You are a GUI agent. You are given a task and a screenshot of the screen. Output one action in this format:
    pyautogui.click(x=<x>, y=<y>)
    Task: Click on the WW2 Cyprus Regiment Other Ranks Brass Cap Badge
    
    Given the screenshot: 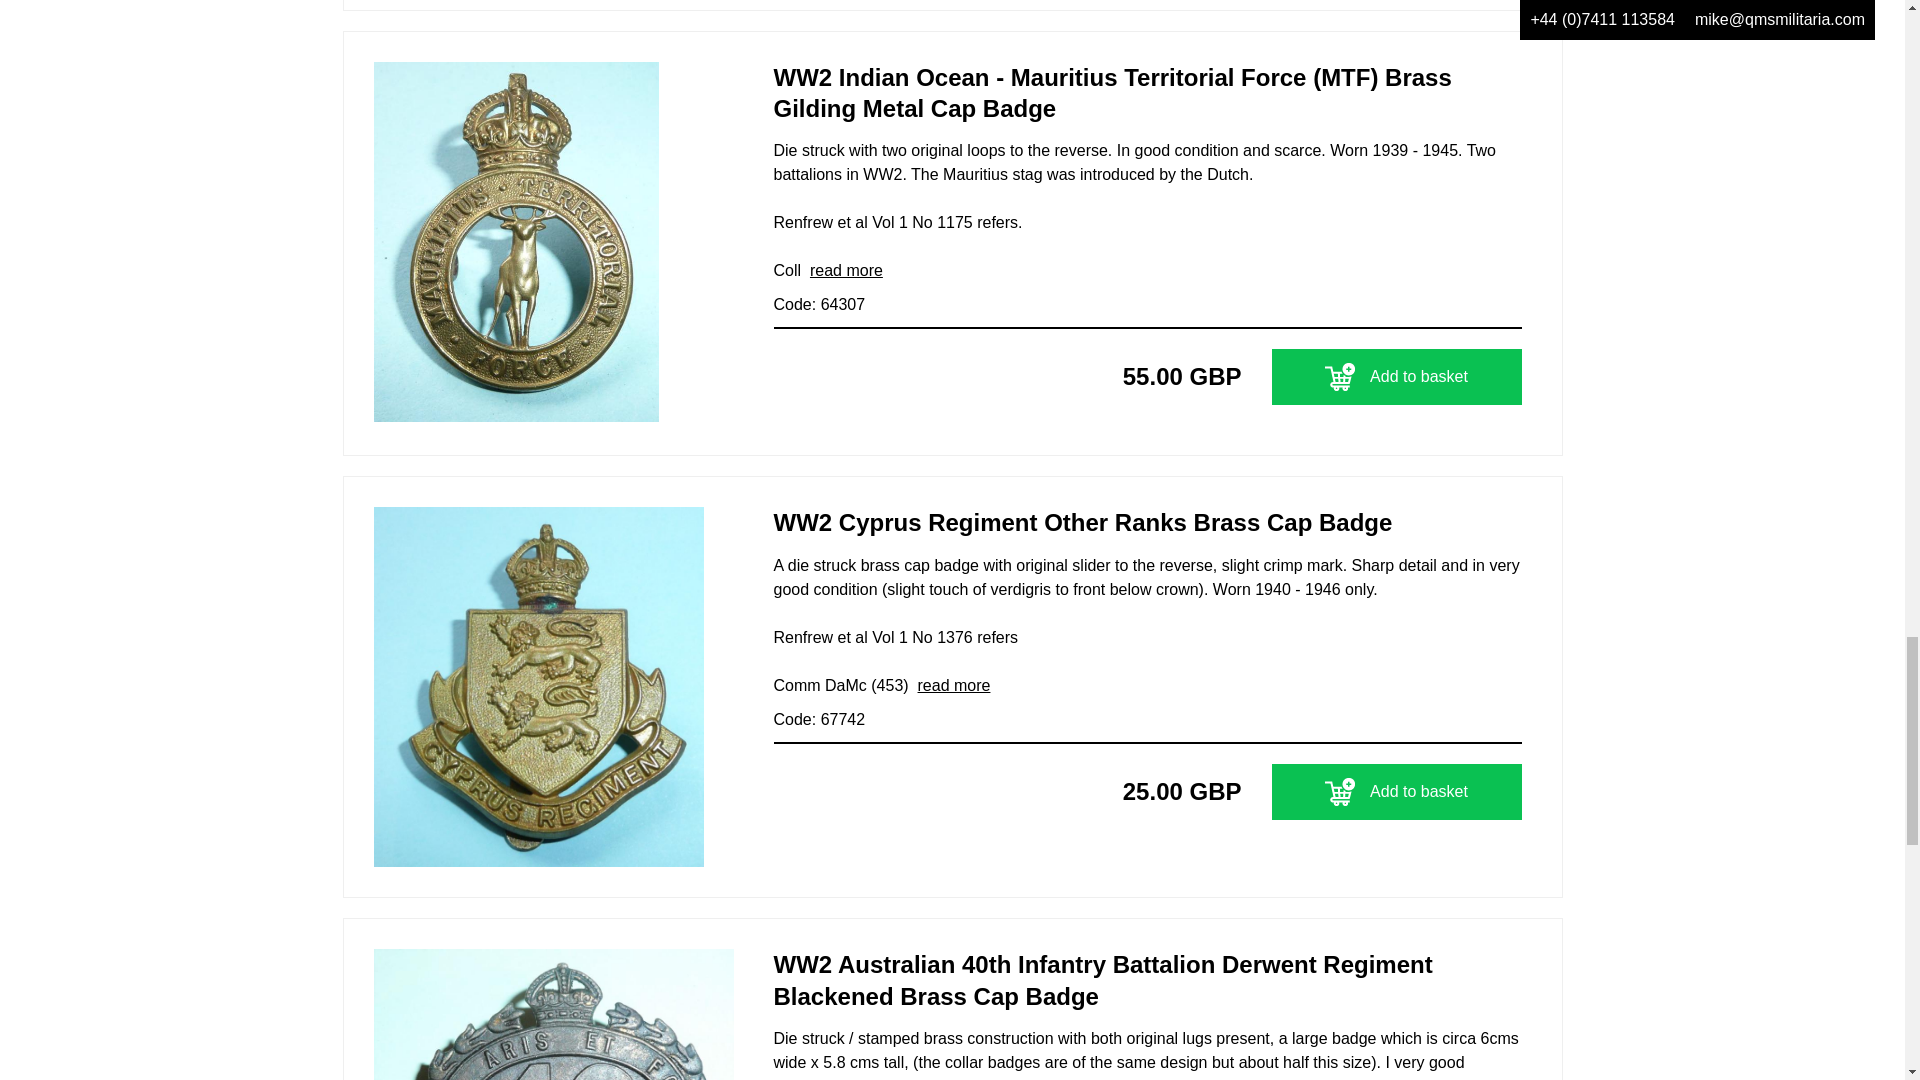 What is the action you would take?
    pyautogui.click(x=1148, y=529)
    